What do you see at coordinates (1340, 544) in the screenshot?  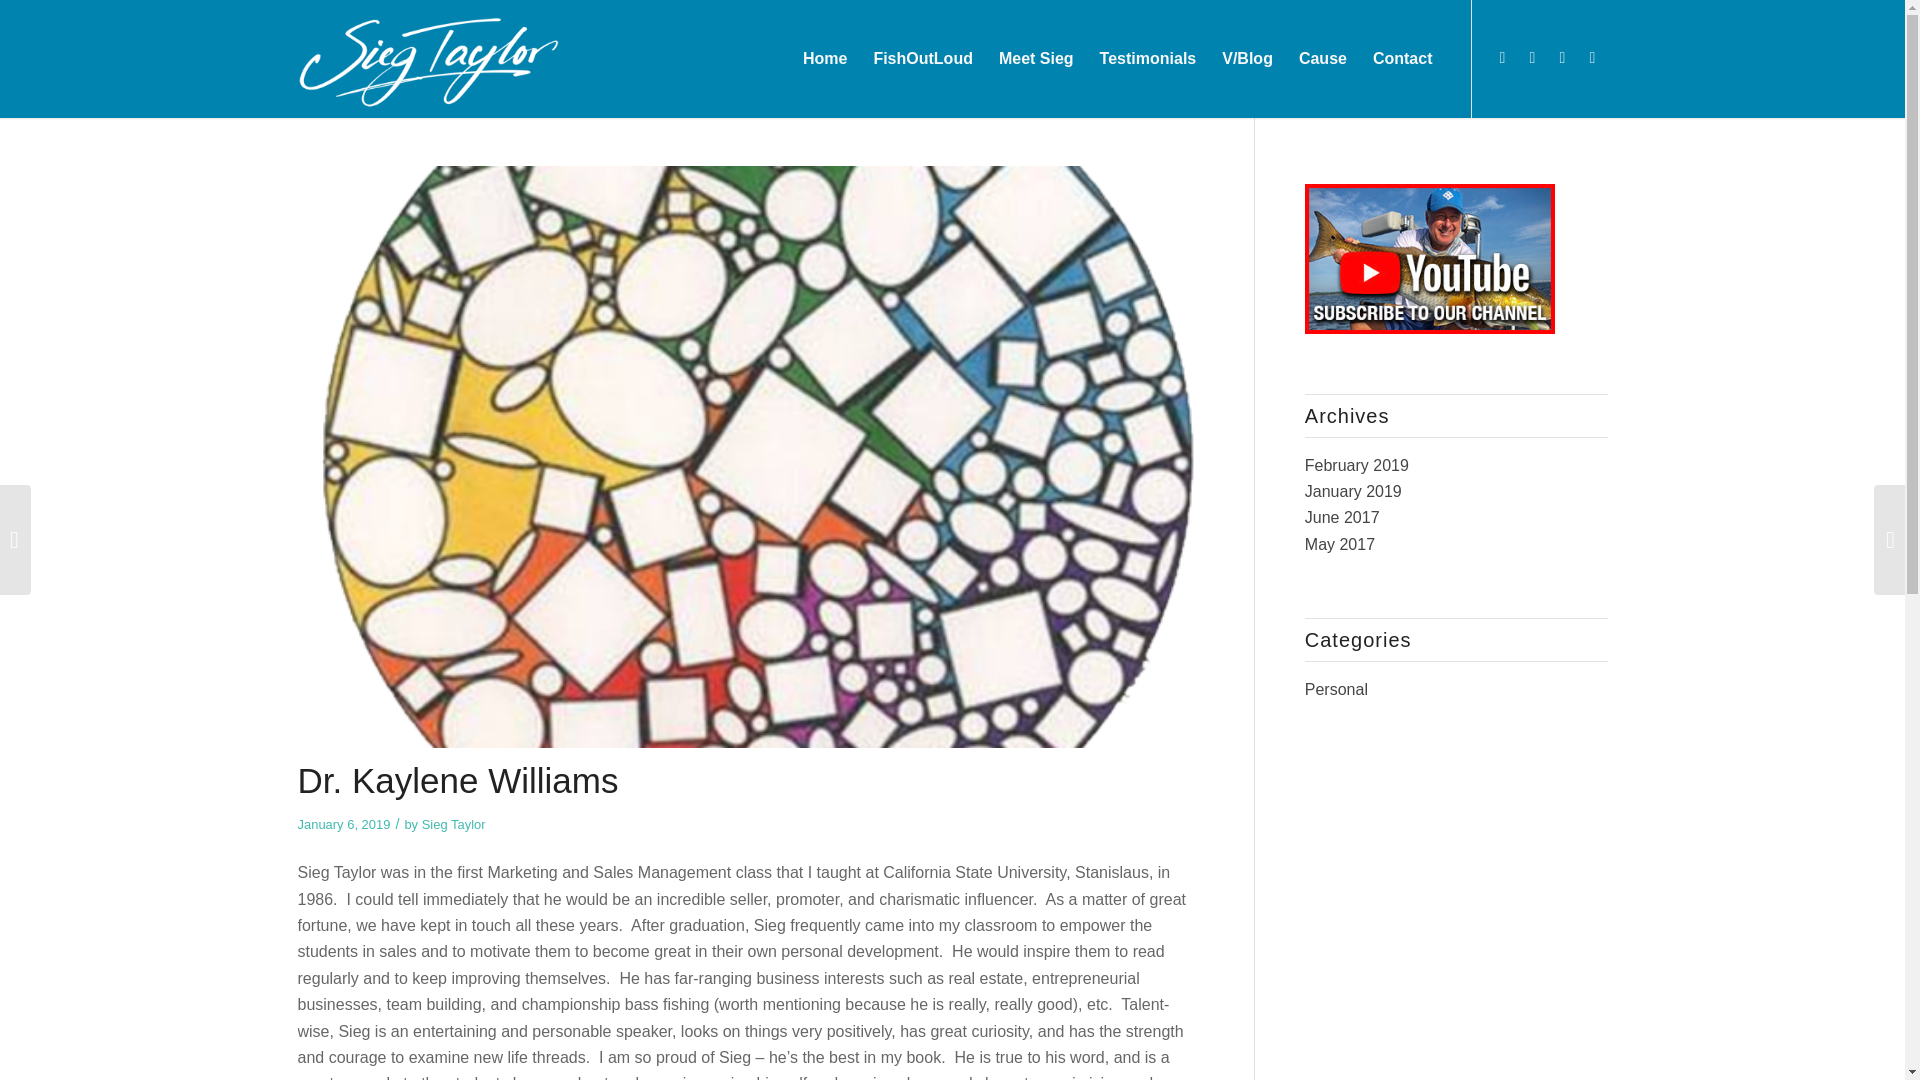 I see `May 2017` at bounding box center [1340, 544].